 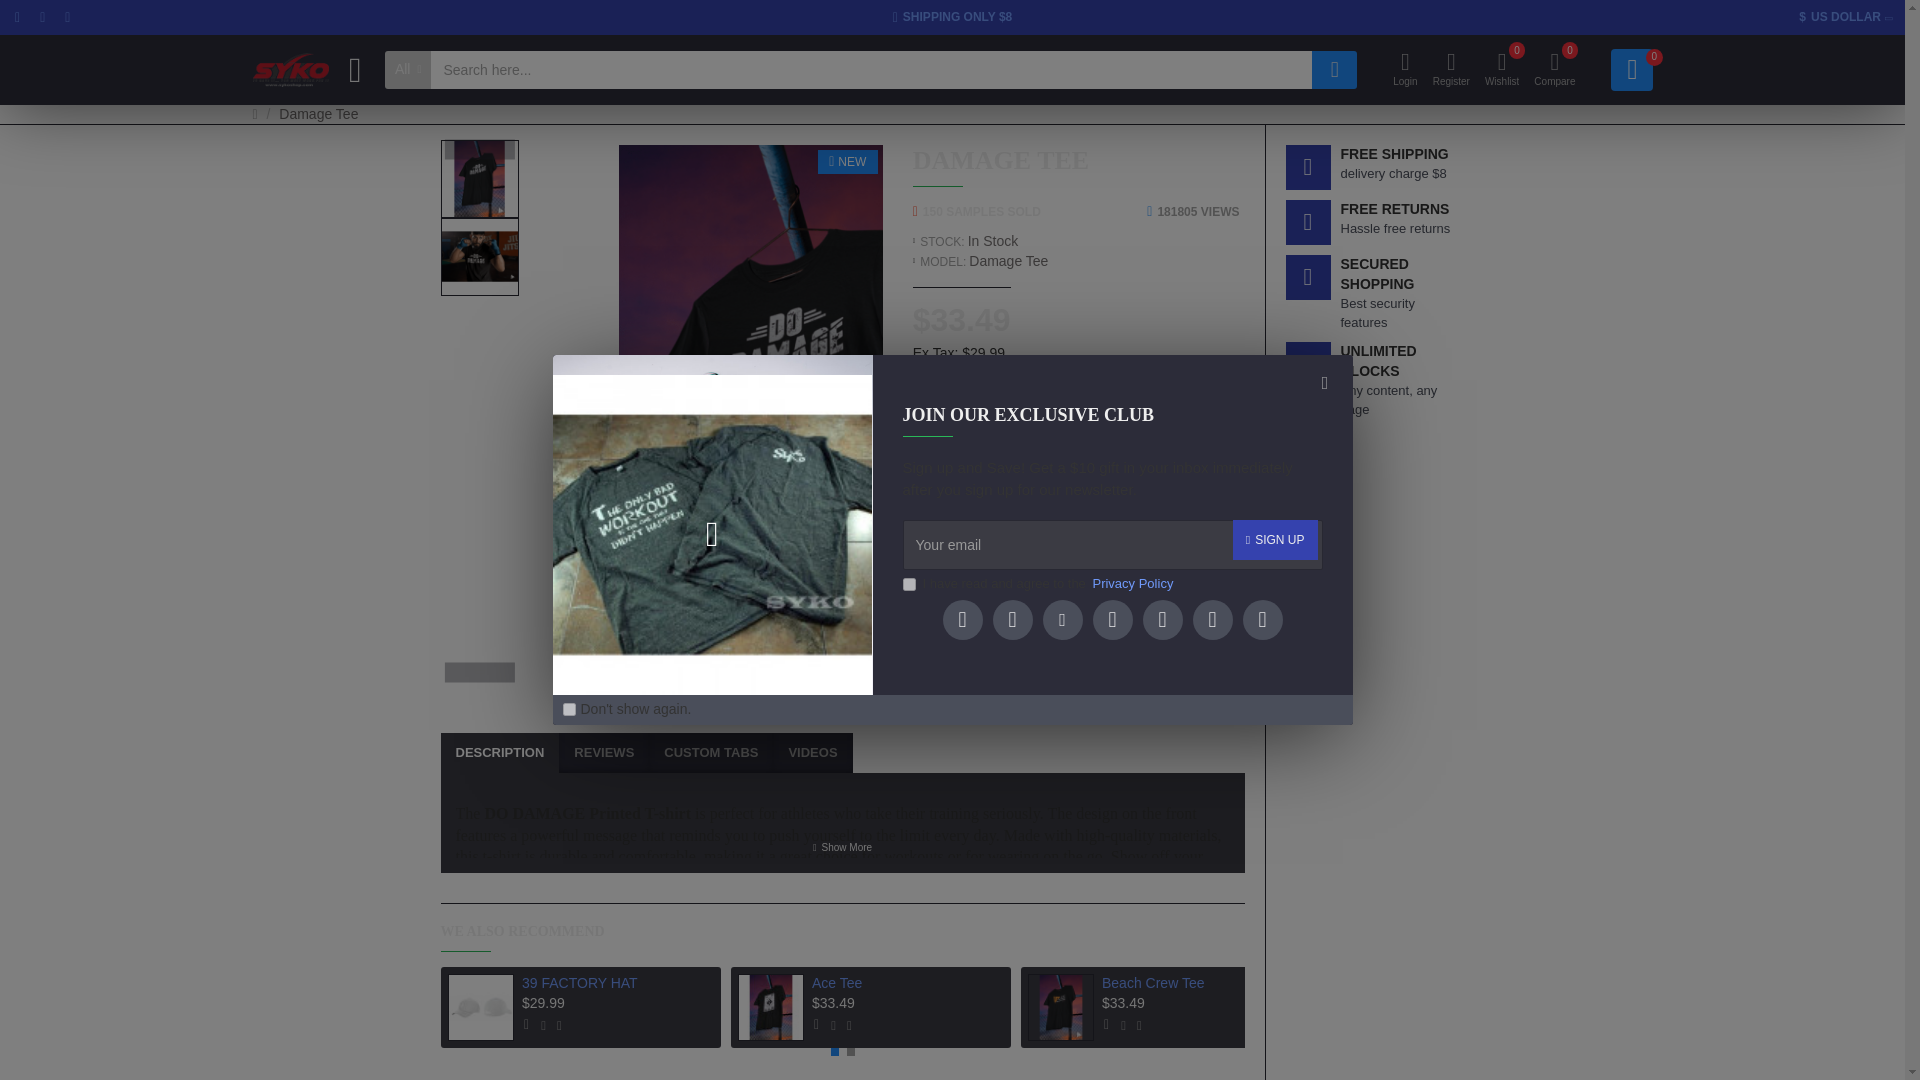 What do you see at coordinates (942, 645) in the screenshot?
I see `1` at bounding box center [942, 645].